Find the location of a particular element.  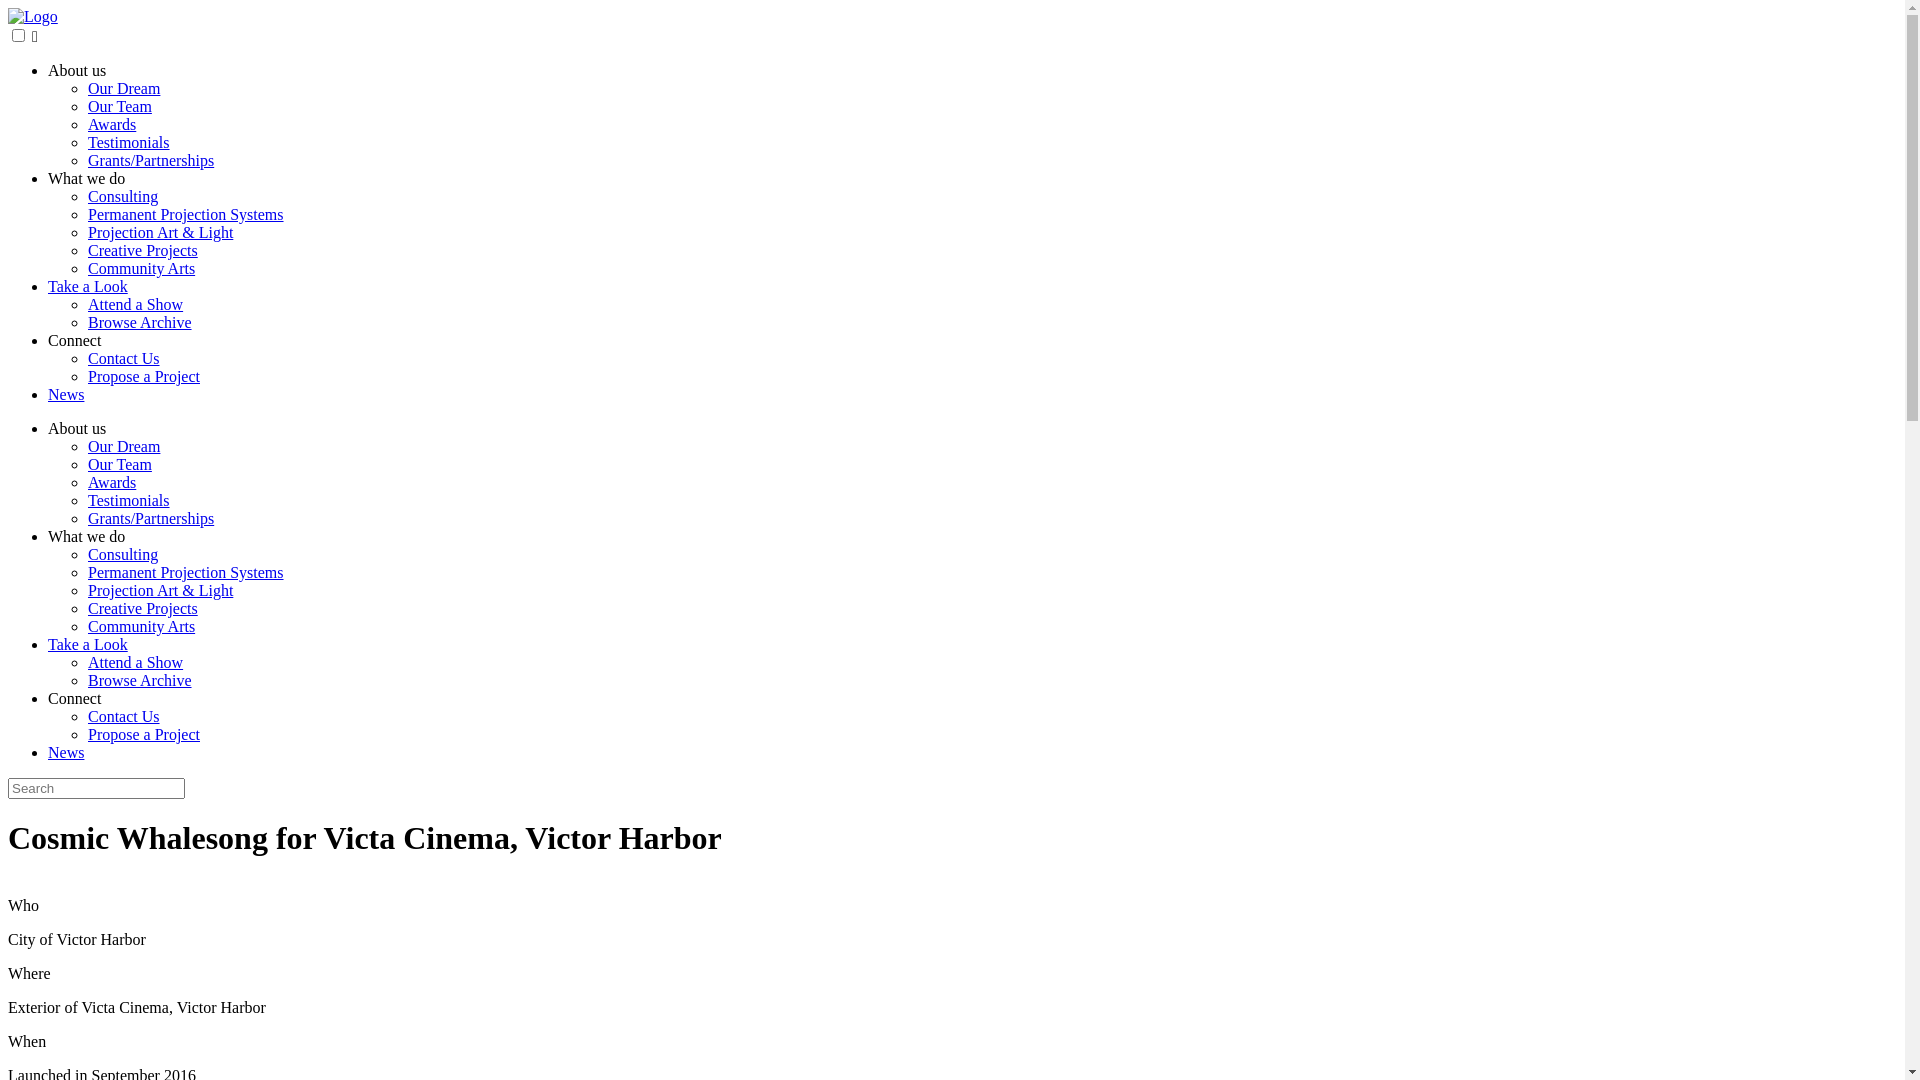

News is located at coordinates (66, 752).